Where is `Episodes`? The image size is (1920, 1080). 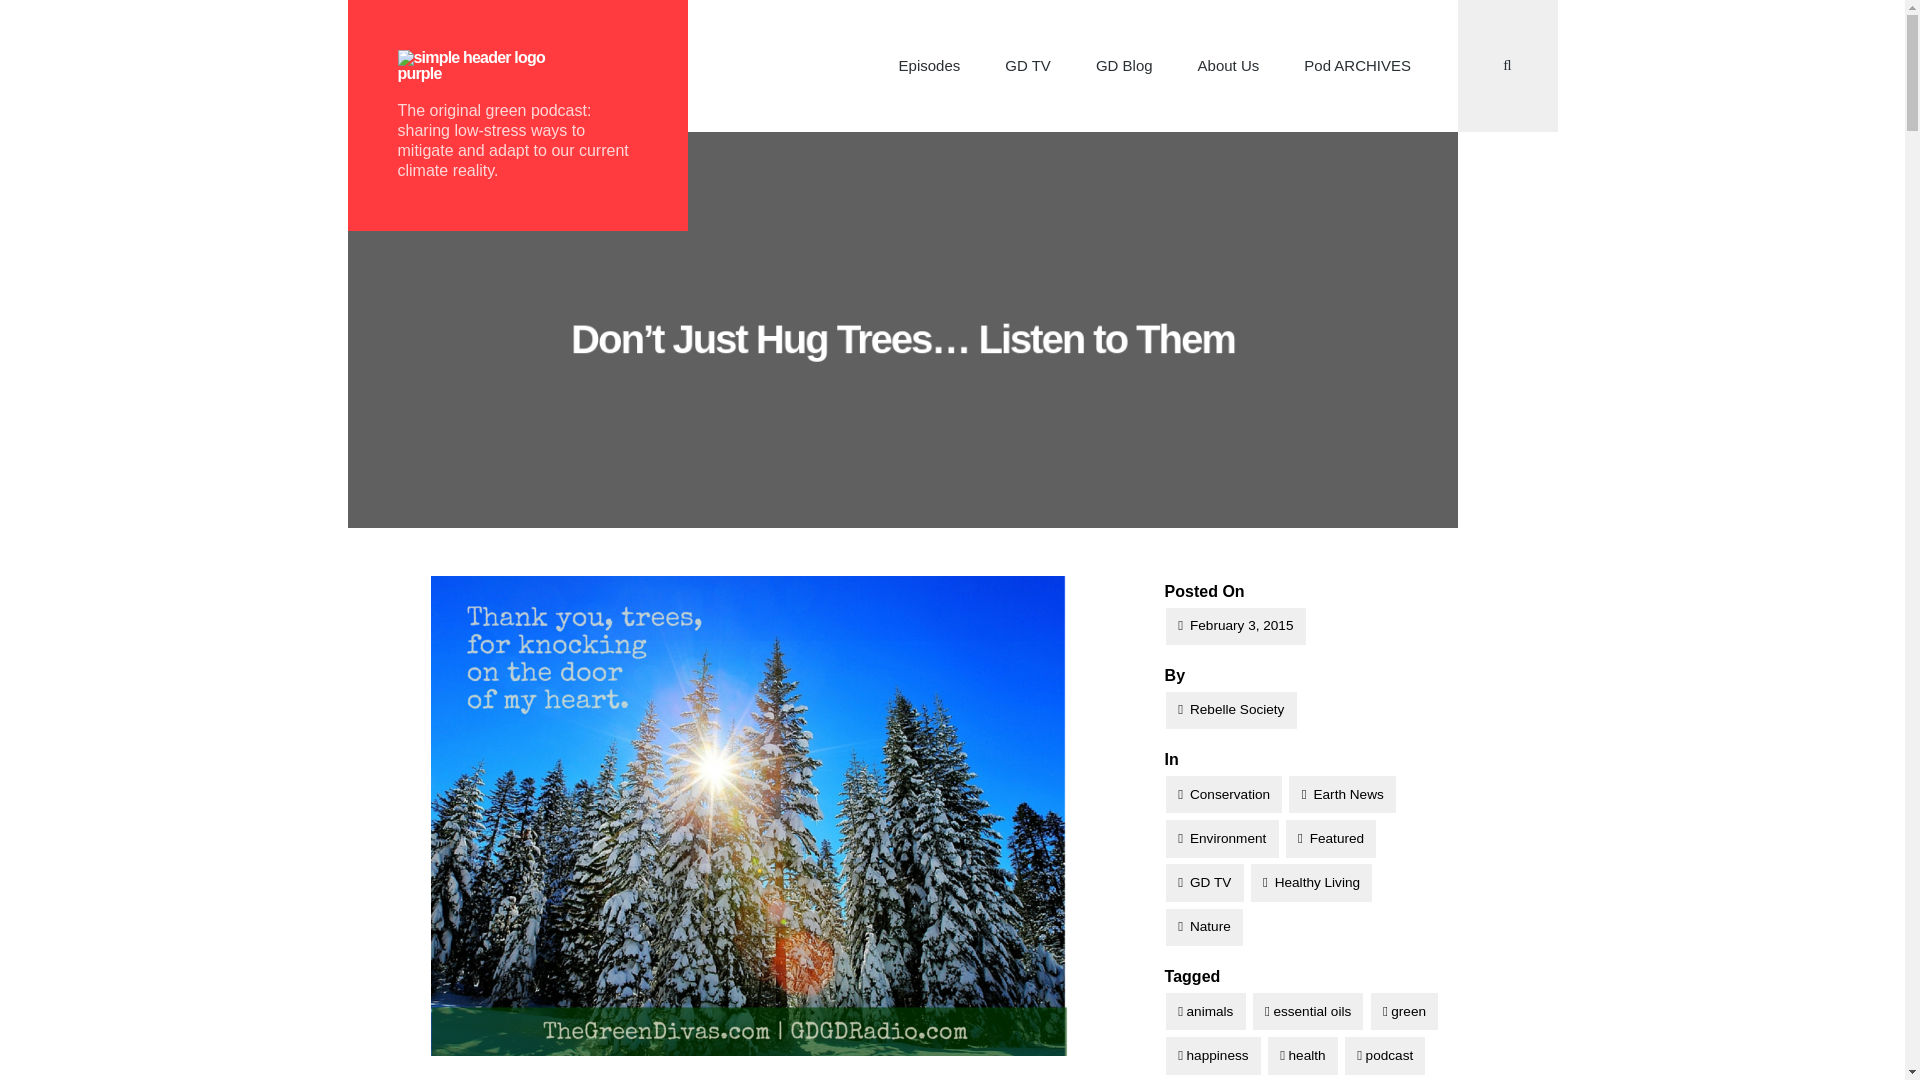 Episodes is located at coordinates (929, 66).